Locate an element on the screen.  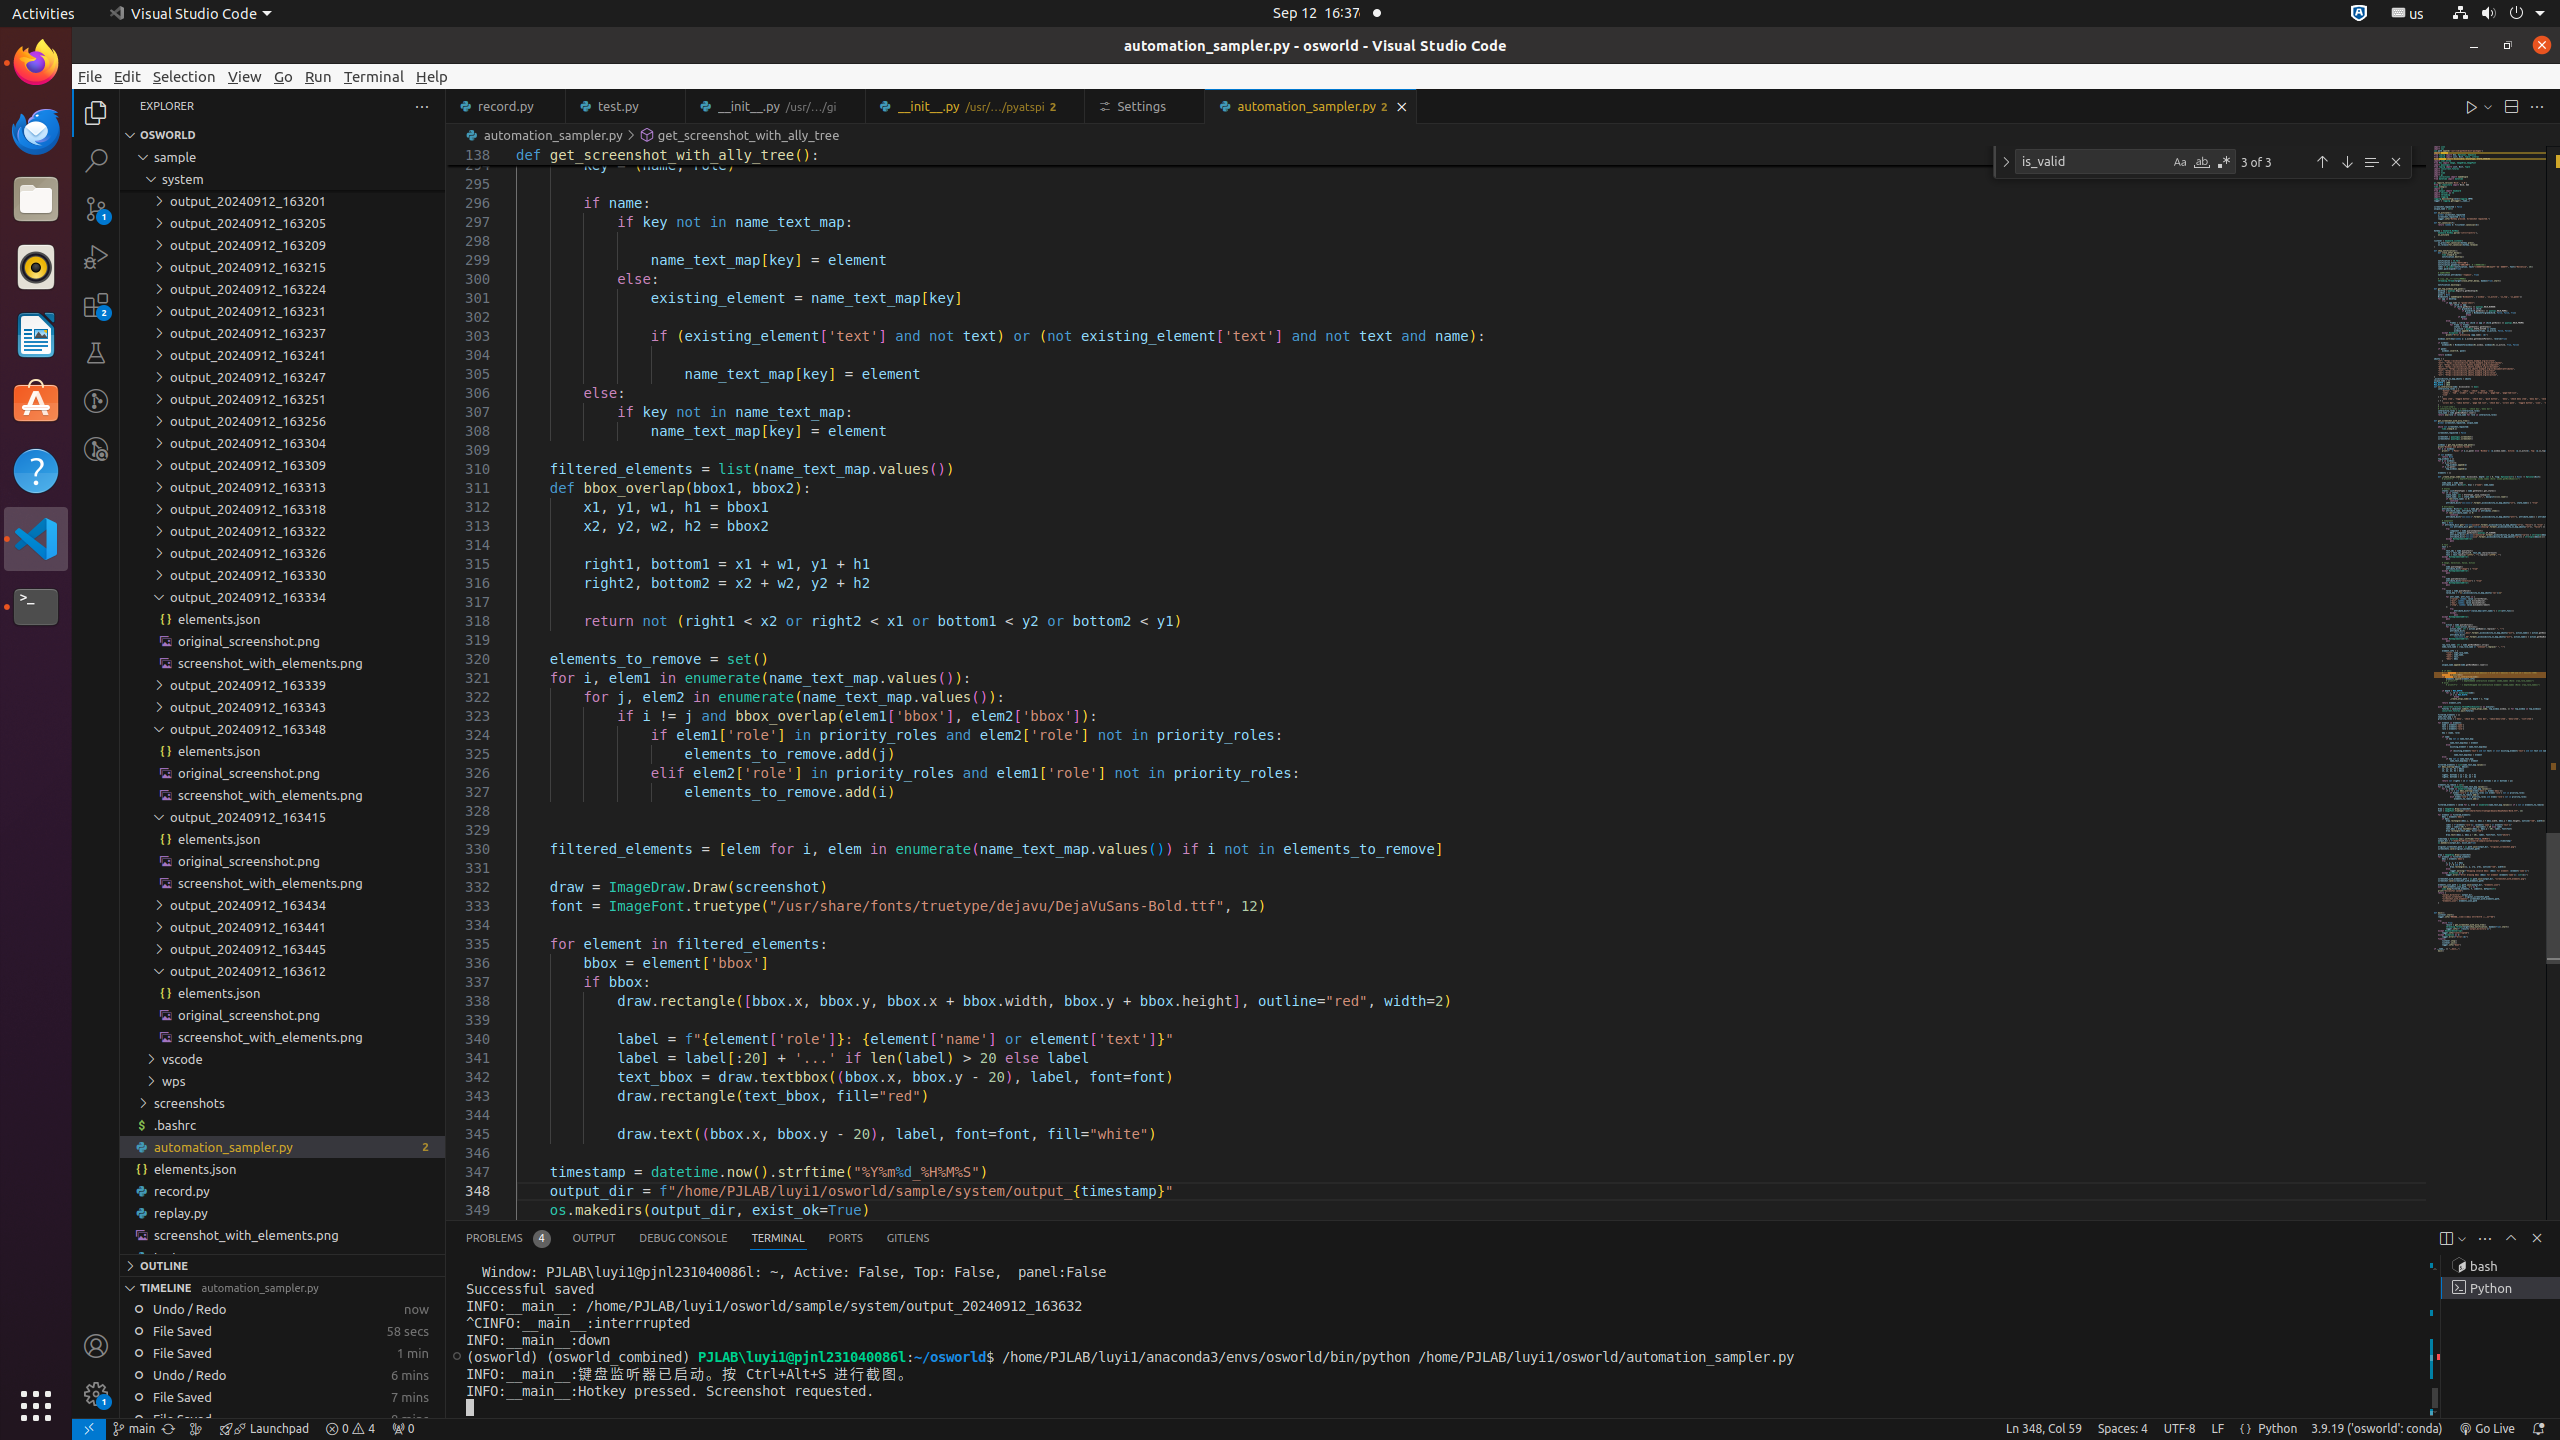
Go is located at coordinates (284, 76).